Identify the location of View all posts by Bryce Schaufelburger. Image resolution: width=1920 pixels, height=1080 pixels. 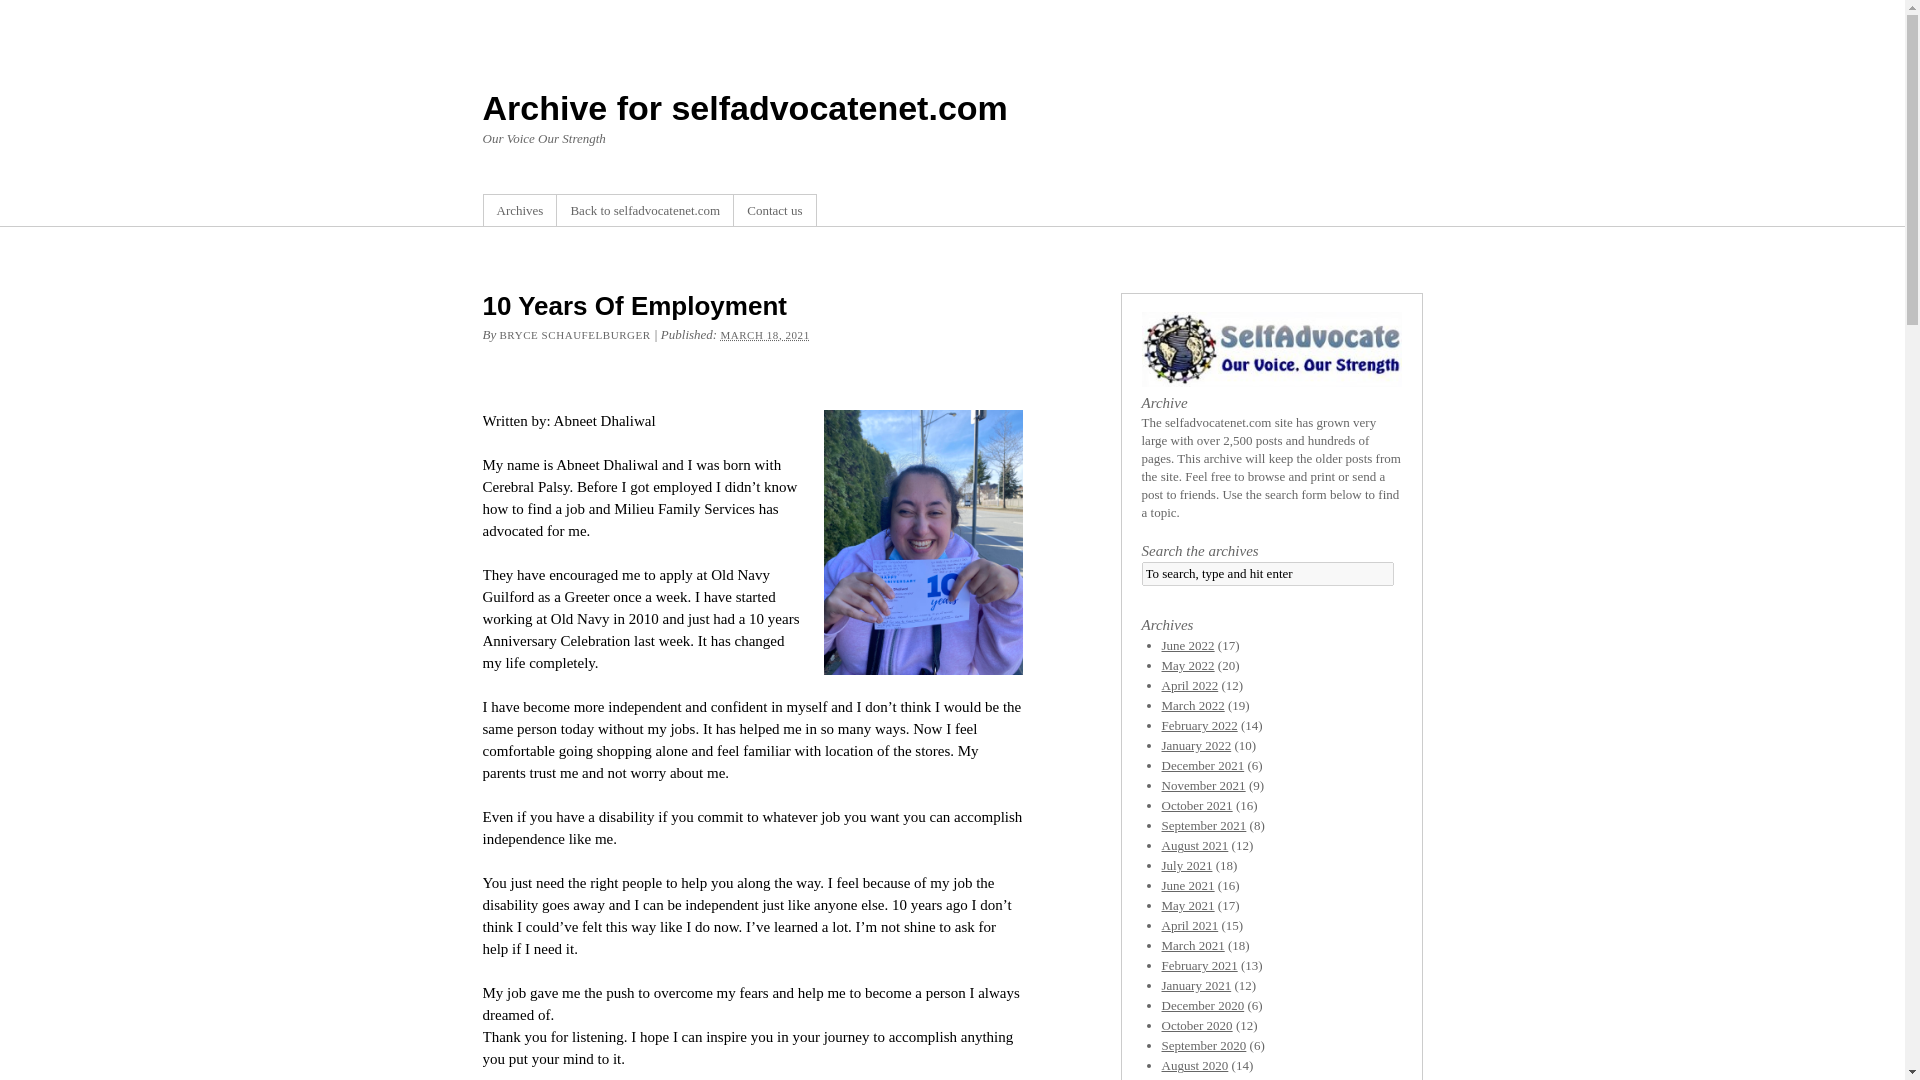
(574, 335).